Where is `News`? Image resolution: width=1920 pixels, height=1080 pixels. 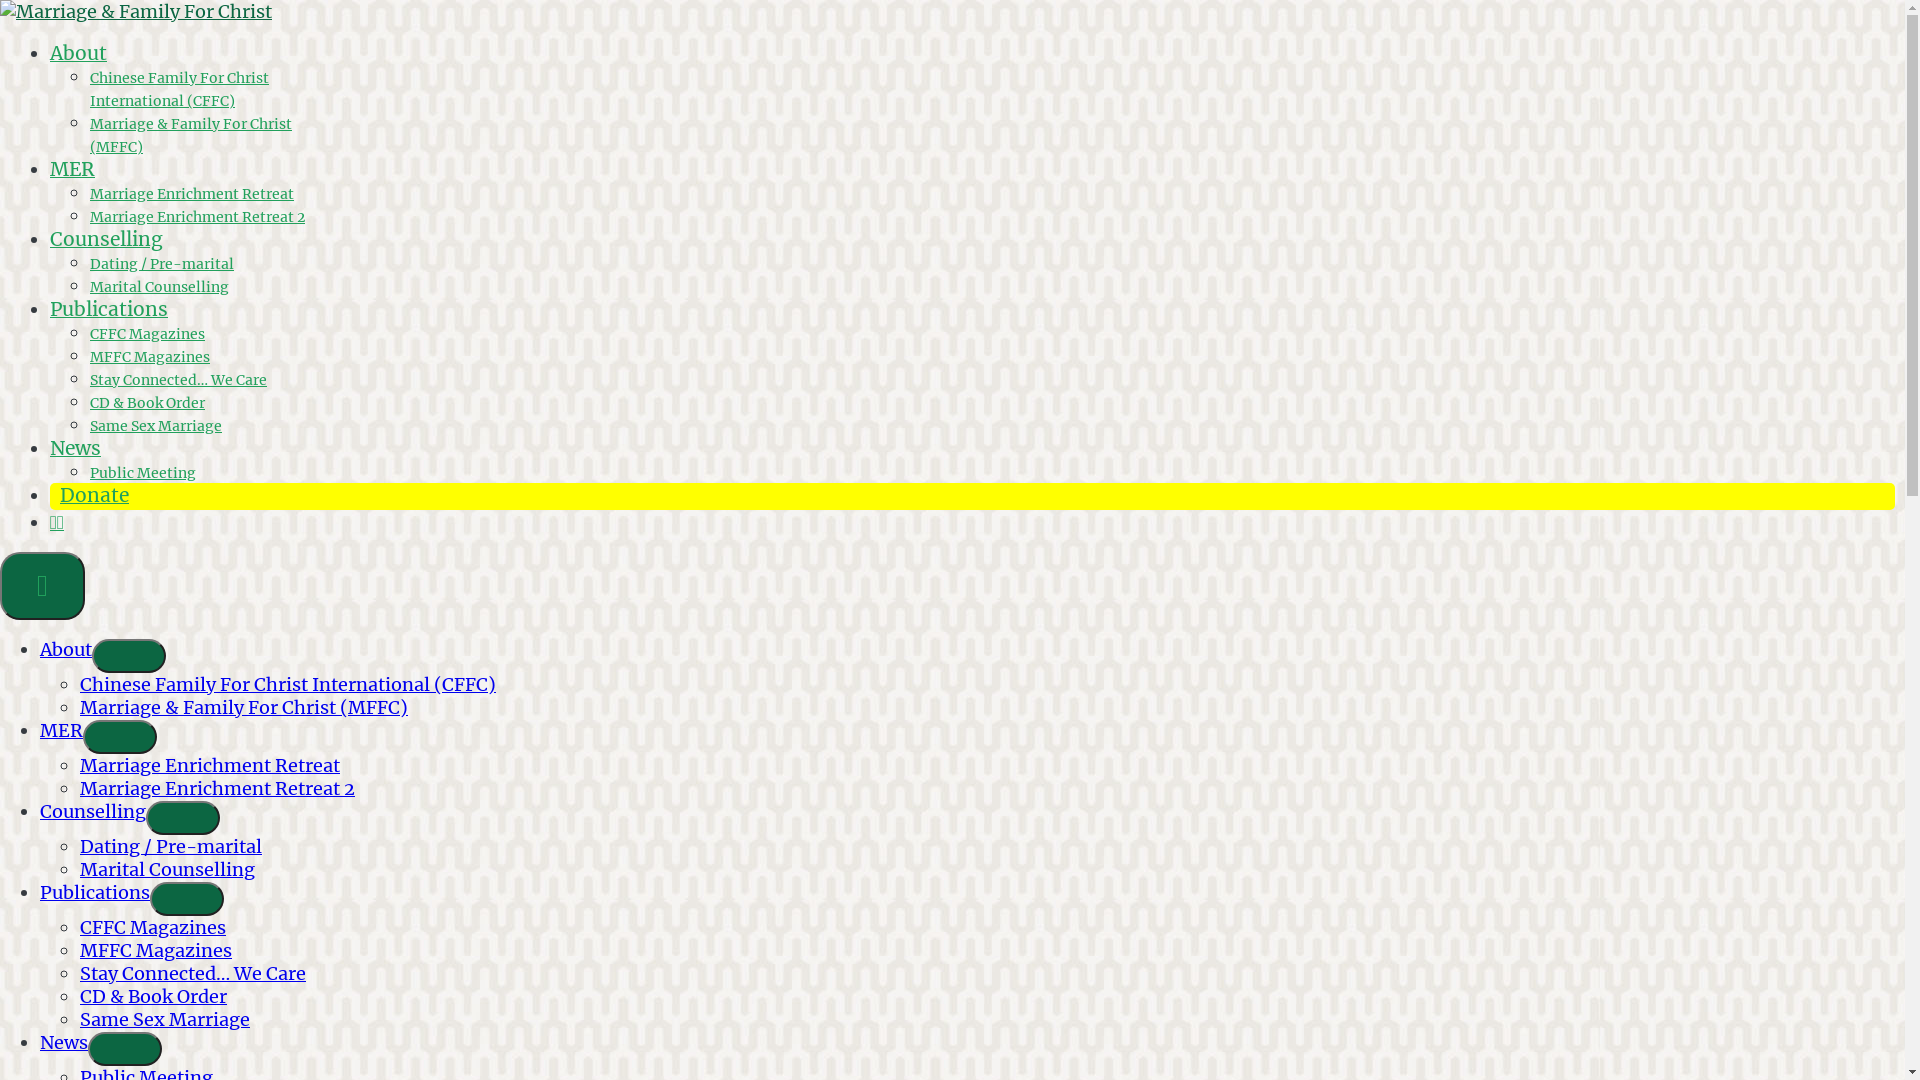 News is located at coordinates (76, 448).